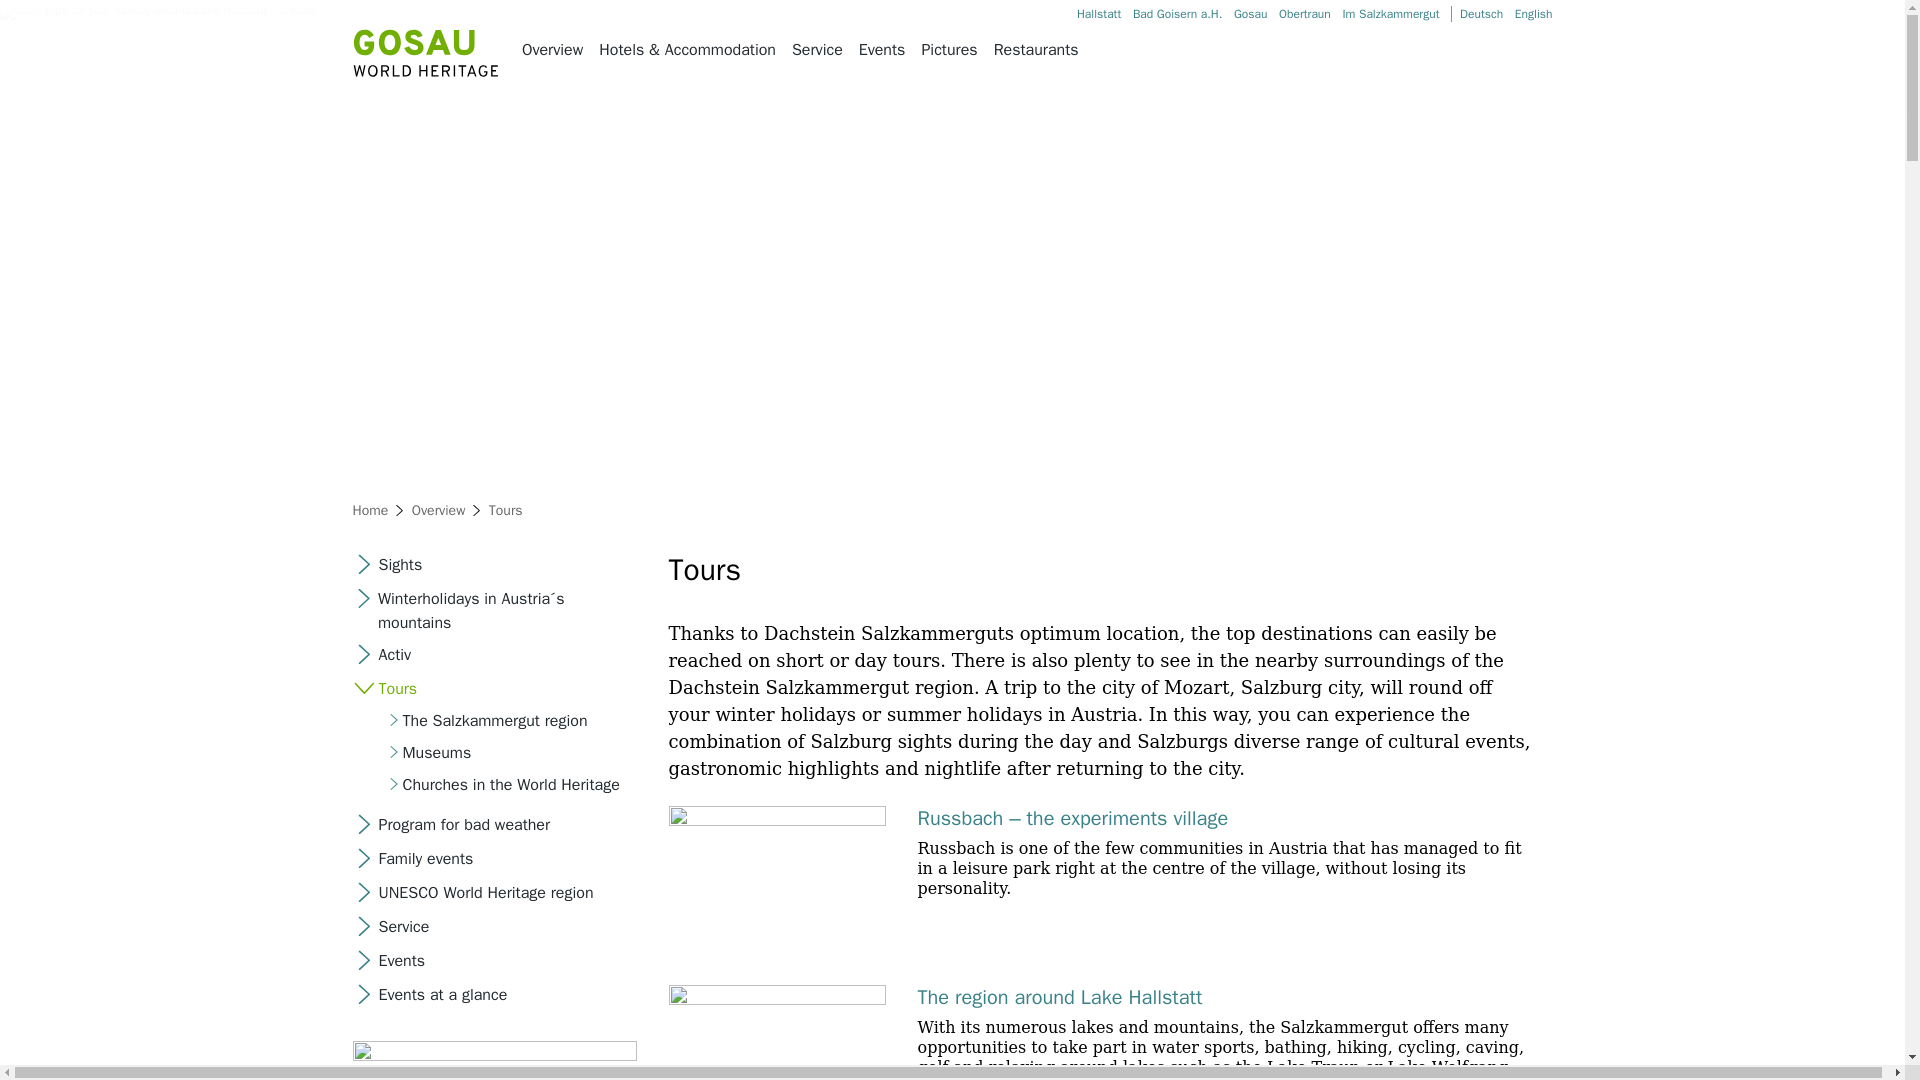 This screenshot has height=1080, width=1920. I want to click on Hallstatt, so click(1099, 14).